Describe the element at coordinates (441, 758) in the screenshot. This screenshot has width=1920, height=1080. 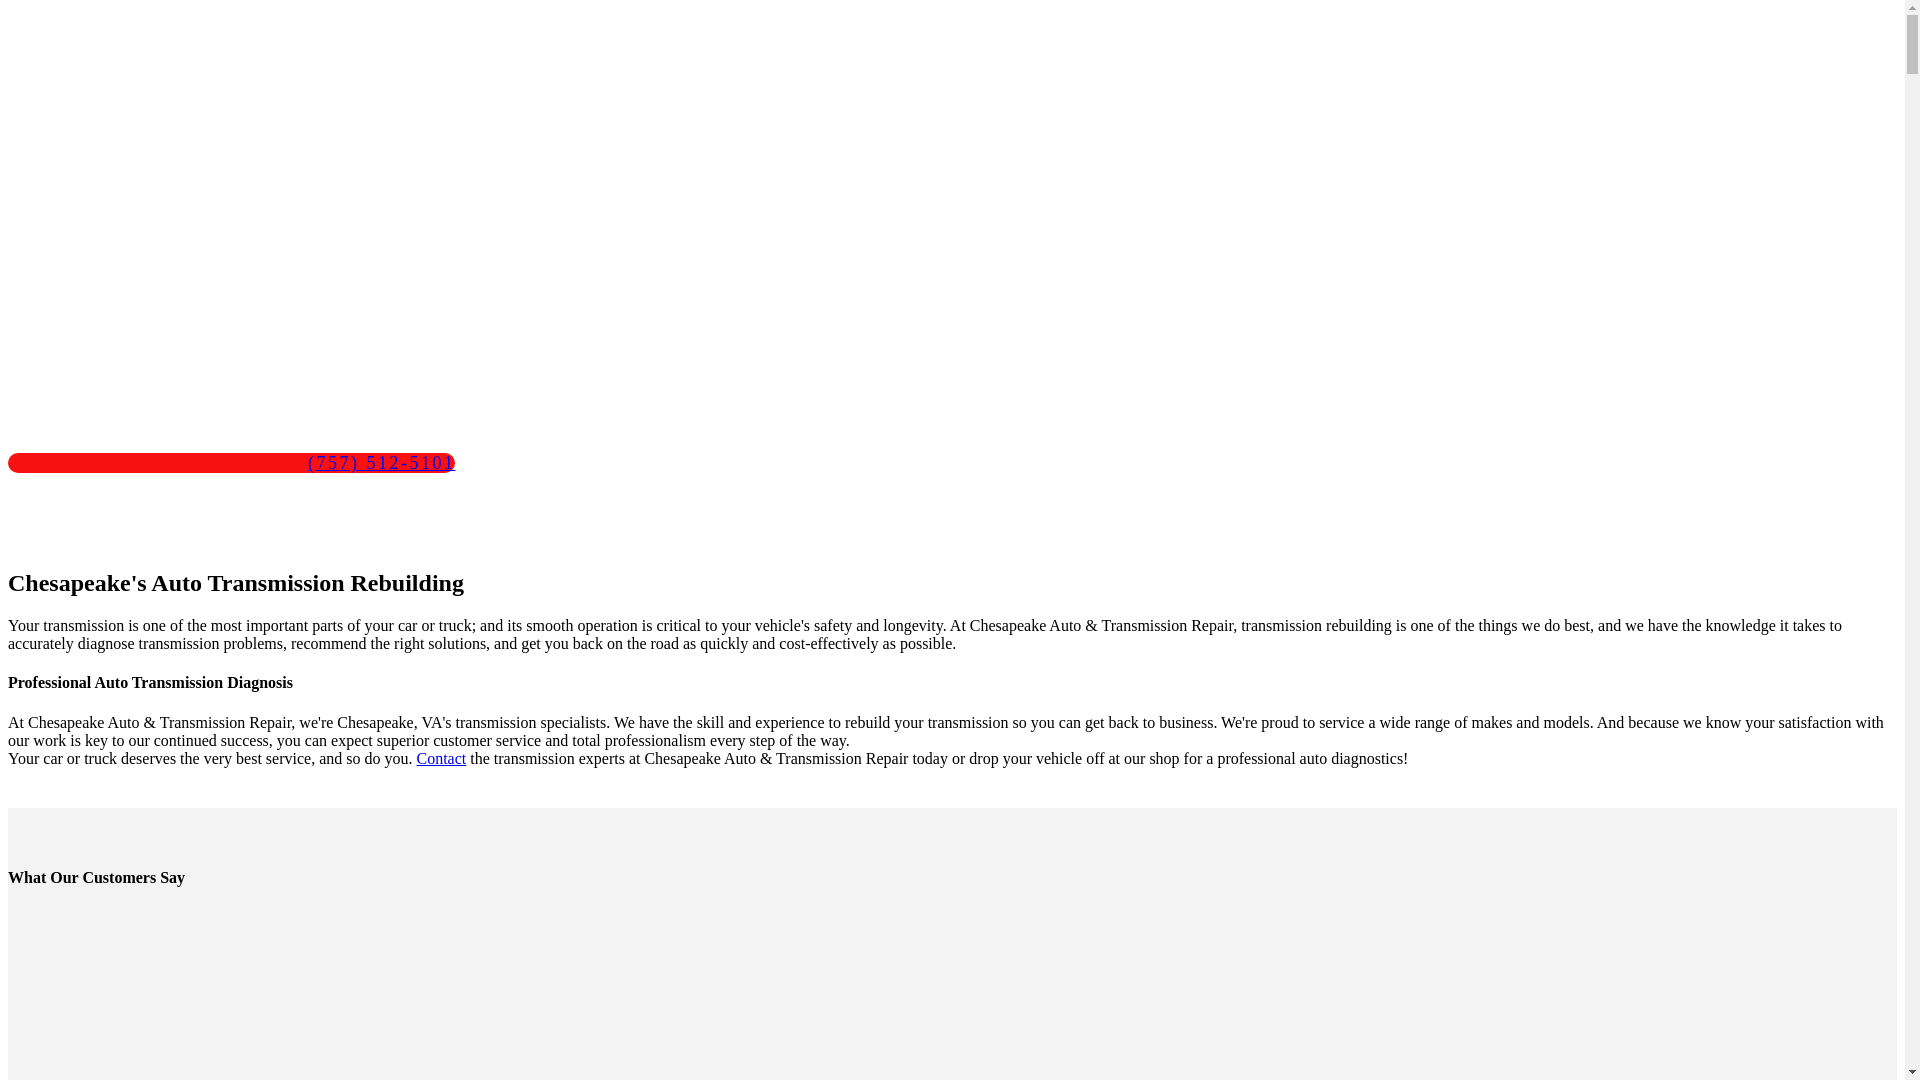
I see `Contact` at that location.